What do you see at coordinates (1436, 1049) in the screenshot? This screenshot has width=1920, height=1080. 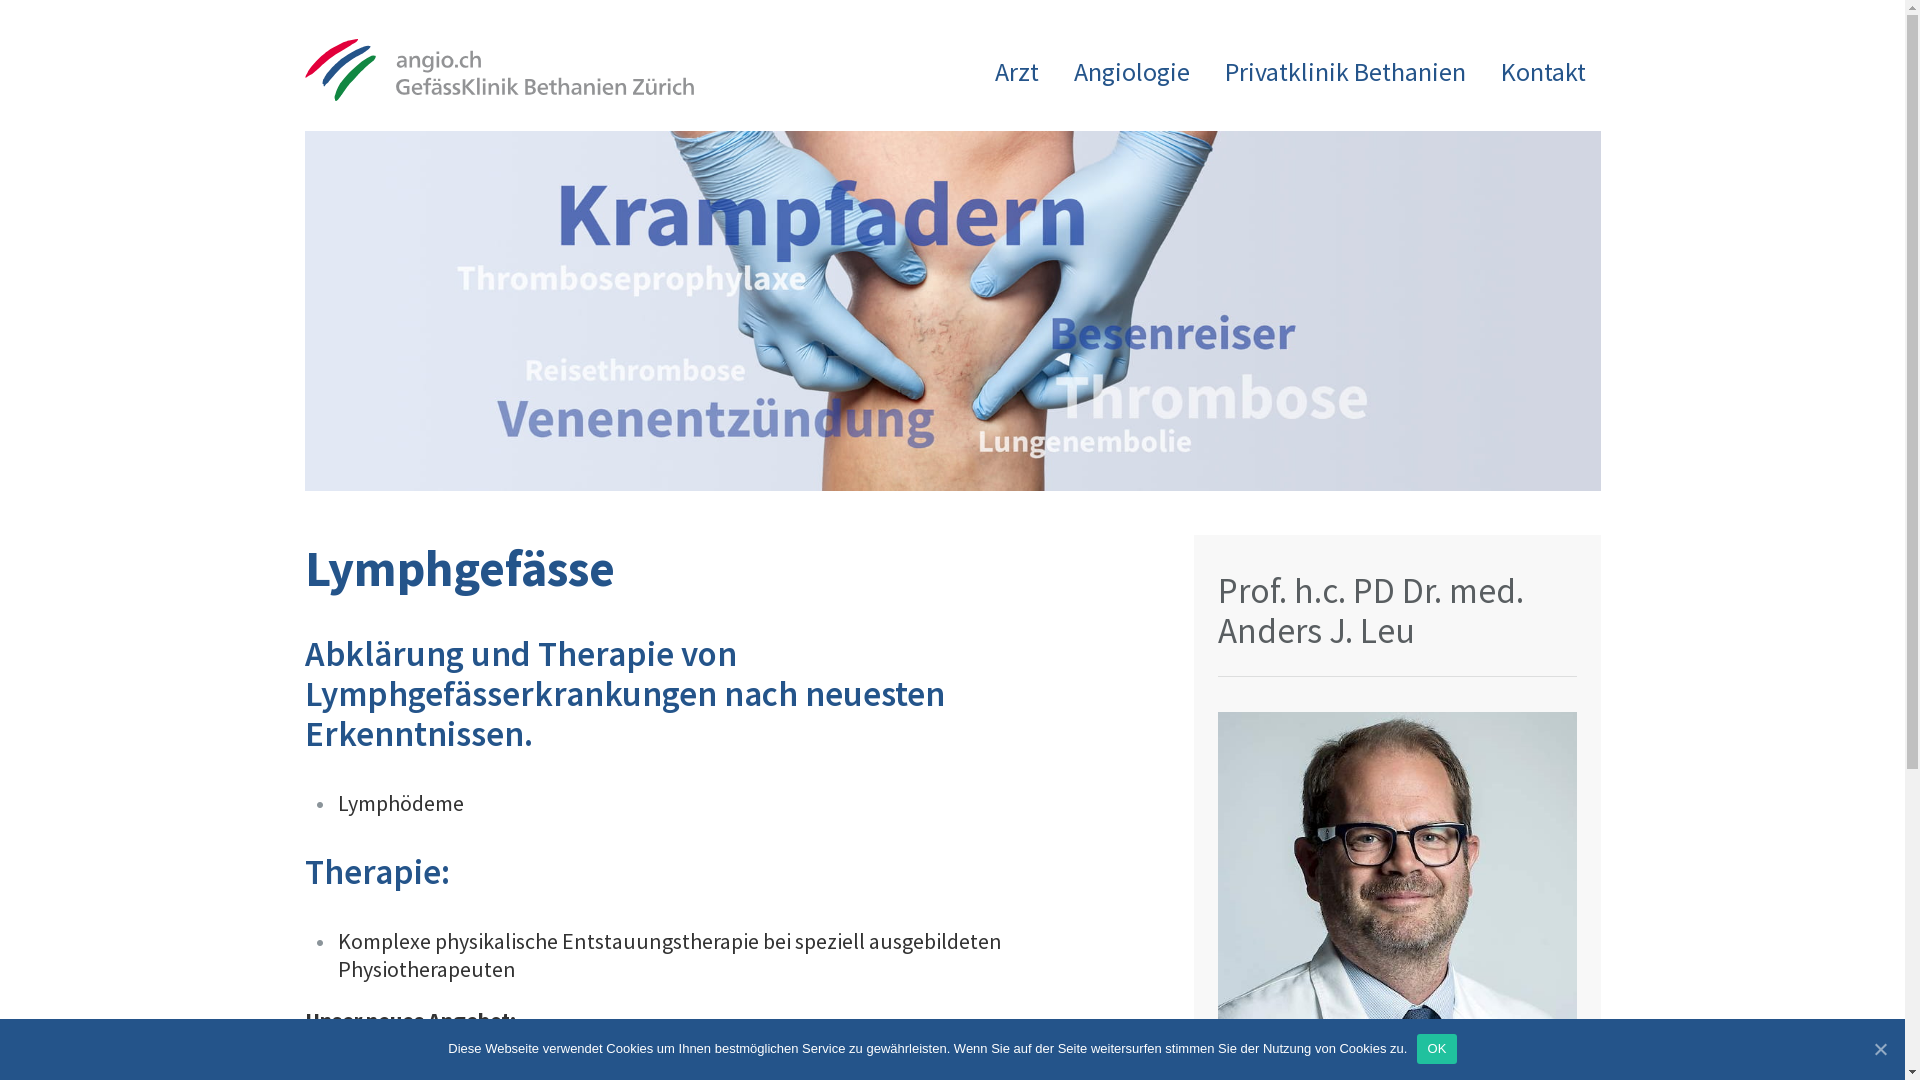 I see `OK` at bounding box center [1436, 1049].